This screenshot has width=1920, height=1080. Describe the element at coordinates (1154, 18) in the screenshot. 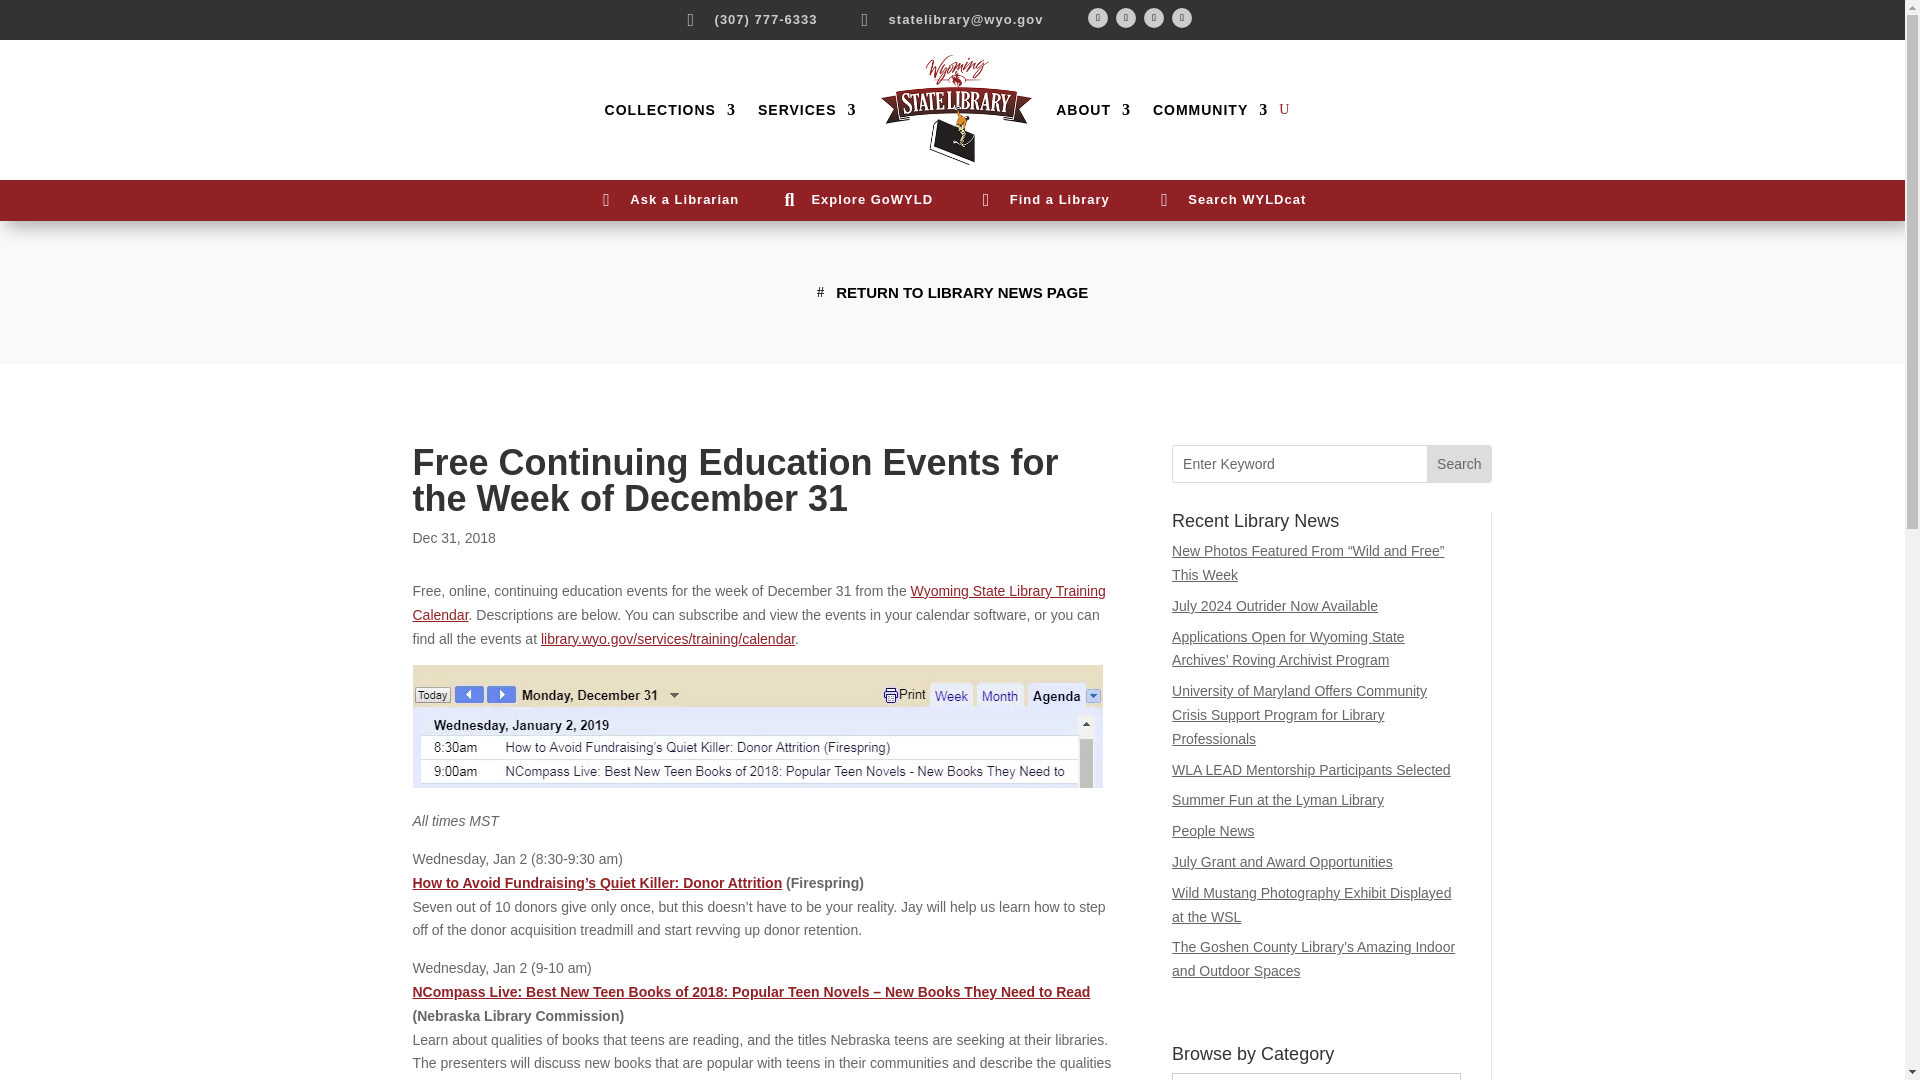

I see `Youtube` at that location.